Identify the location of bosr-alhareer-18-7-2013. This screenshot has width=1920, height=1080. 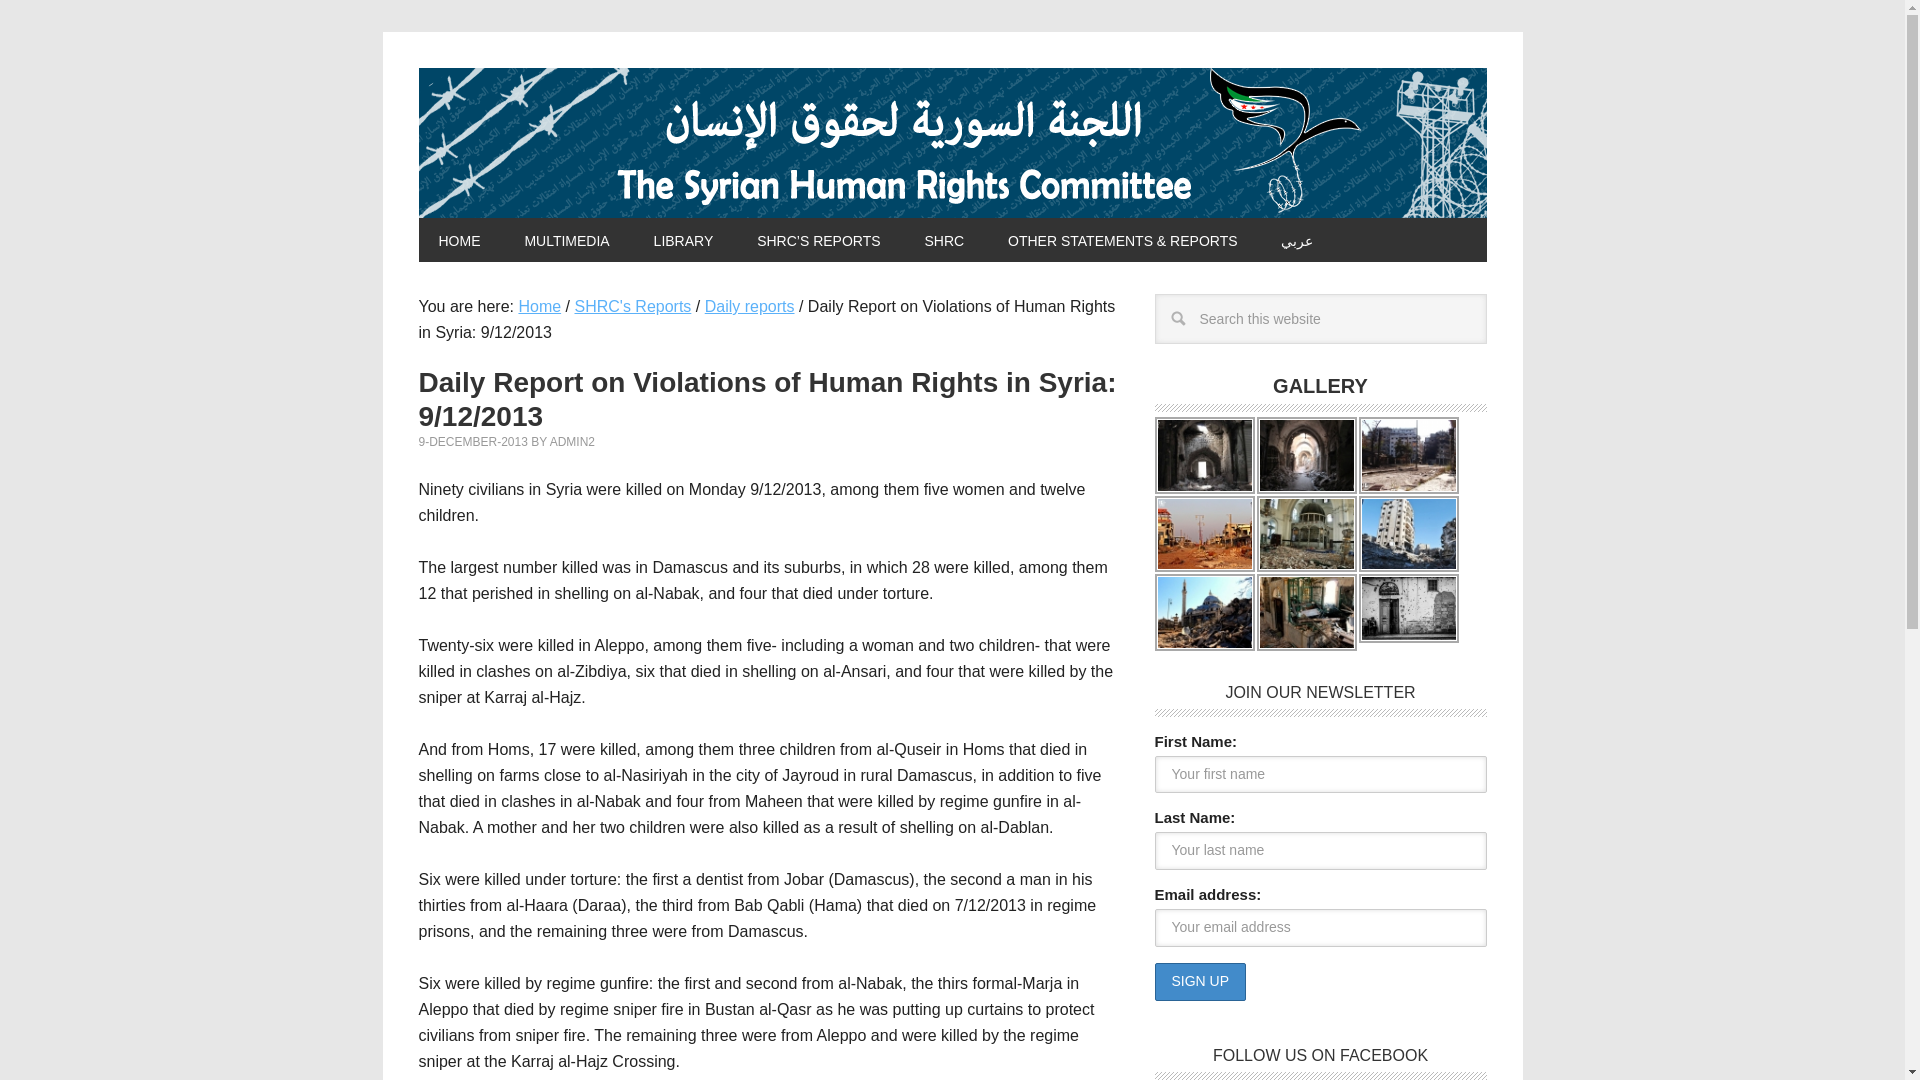
(1203, 534).